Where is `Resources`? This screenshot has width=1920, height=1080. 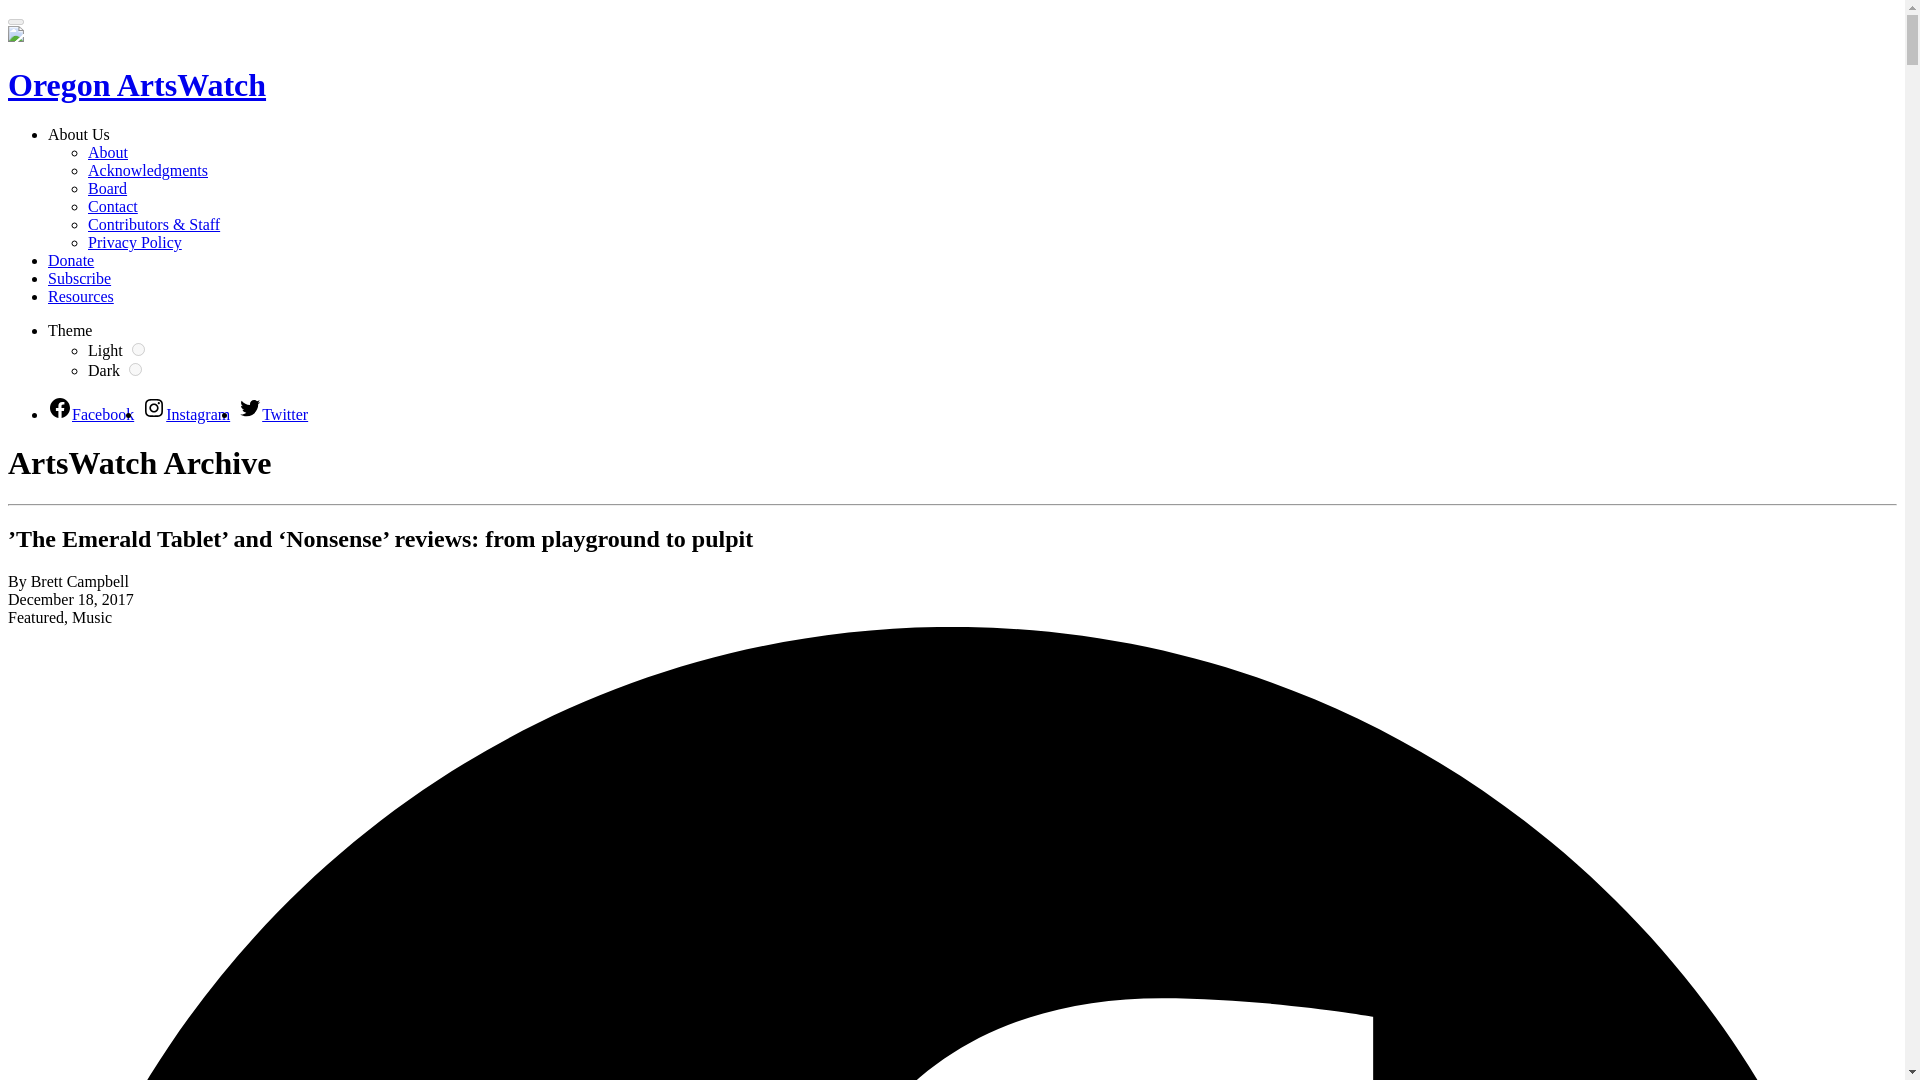
Resources is located at coordinates (80, 296).